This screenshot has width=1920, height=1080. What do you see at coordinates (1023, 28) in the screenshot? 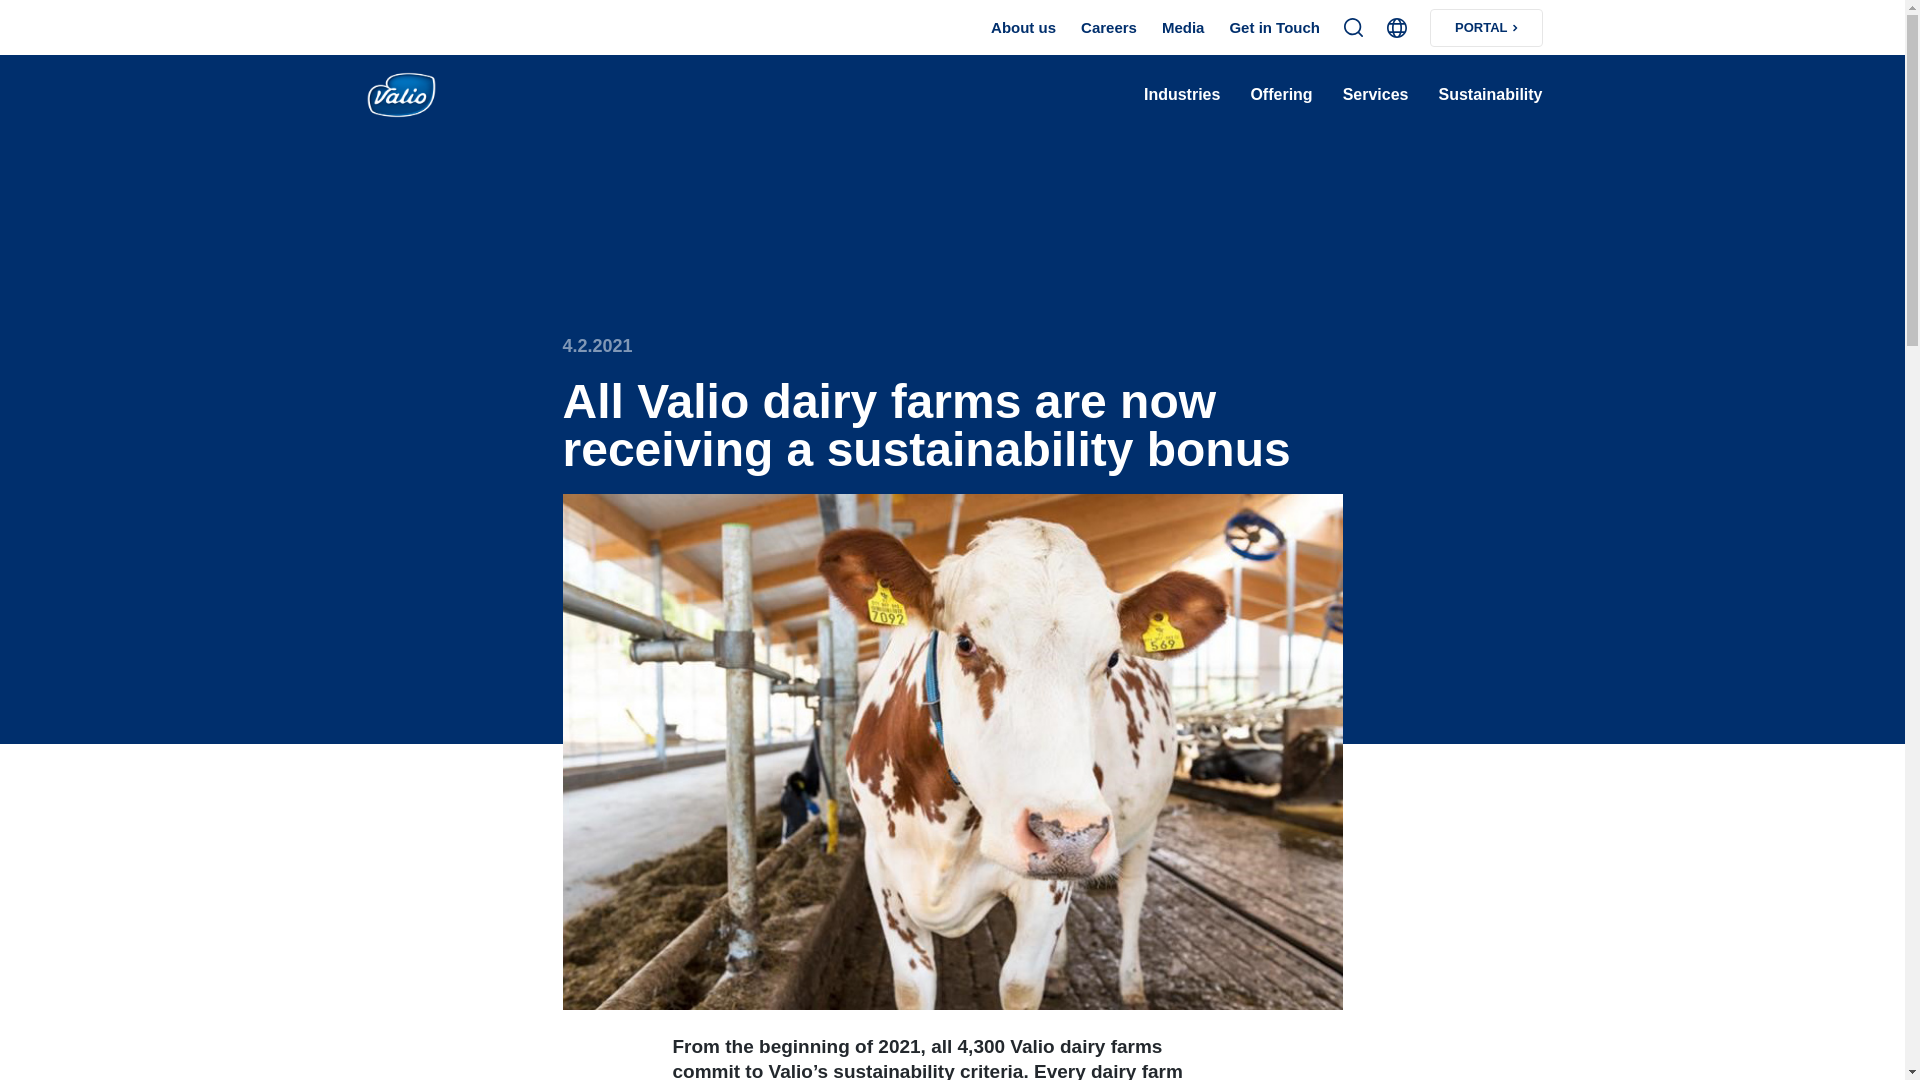
I see `About us` at bounding box center [1023, 28].